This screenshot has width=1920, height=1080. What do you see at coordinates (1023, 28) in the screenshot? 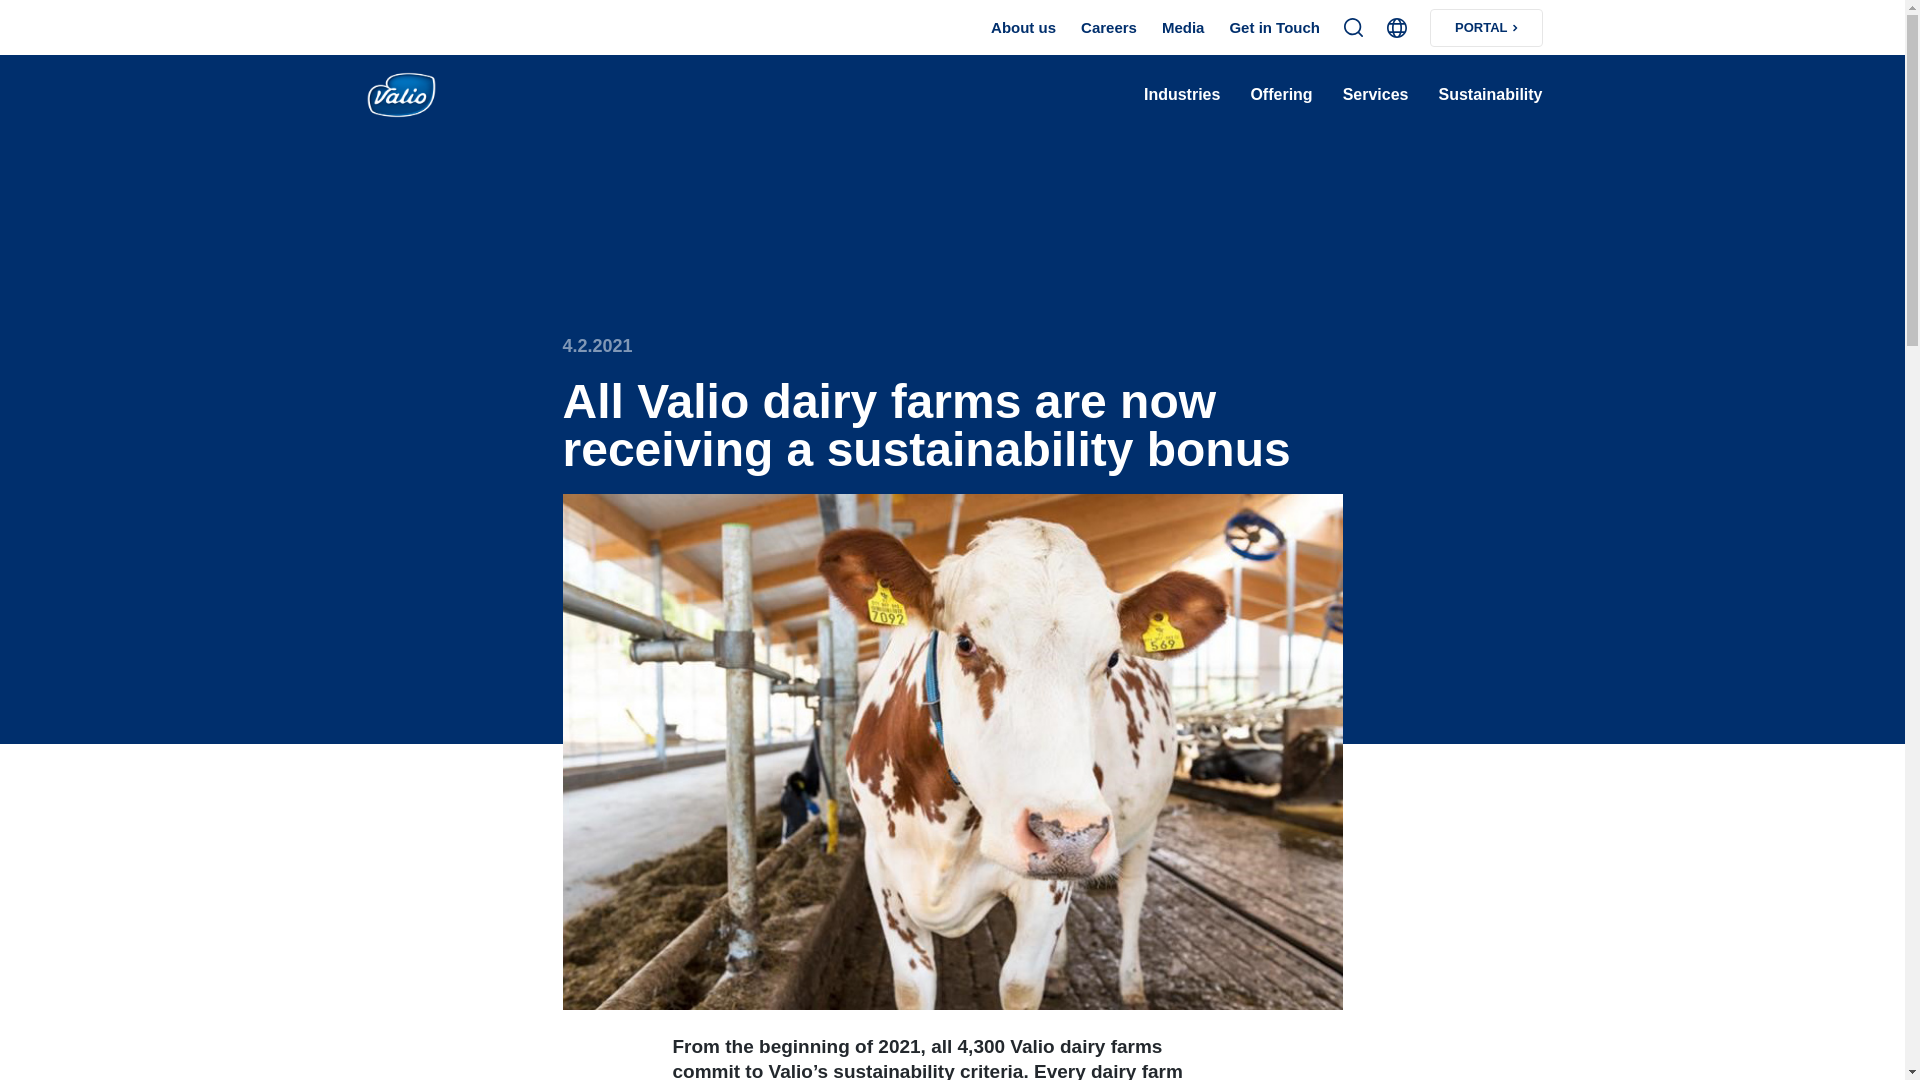
I see `About us` at bounding box center [1023, 28].